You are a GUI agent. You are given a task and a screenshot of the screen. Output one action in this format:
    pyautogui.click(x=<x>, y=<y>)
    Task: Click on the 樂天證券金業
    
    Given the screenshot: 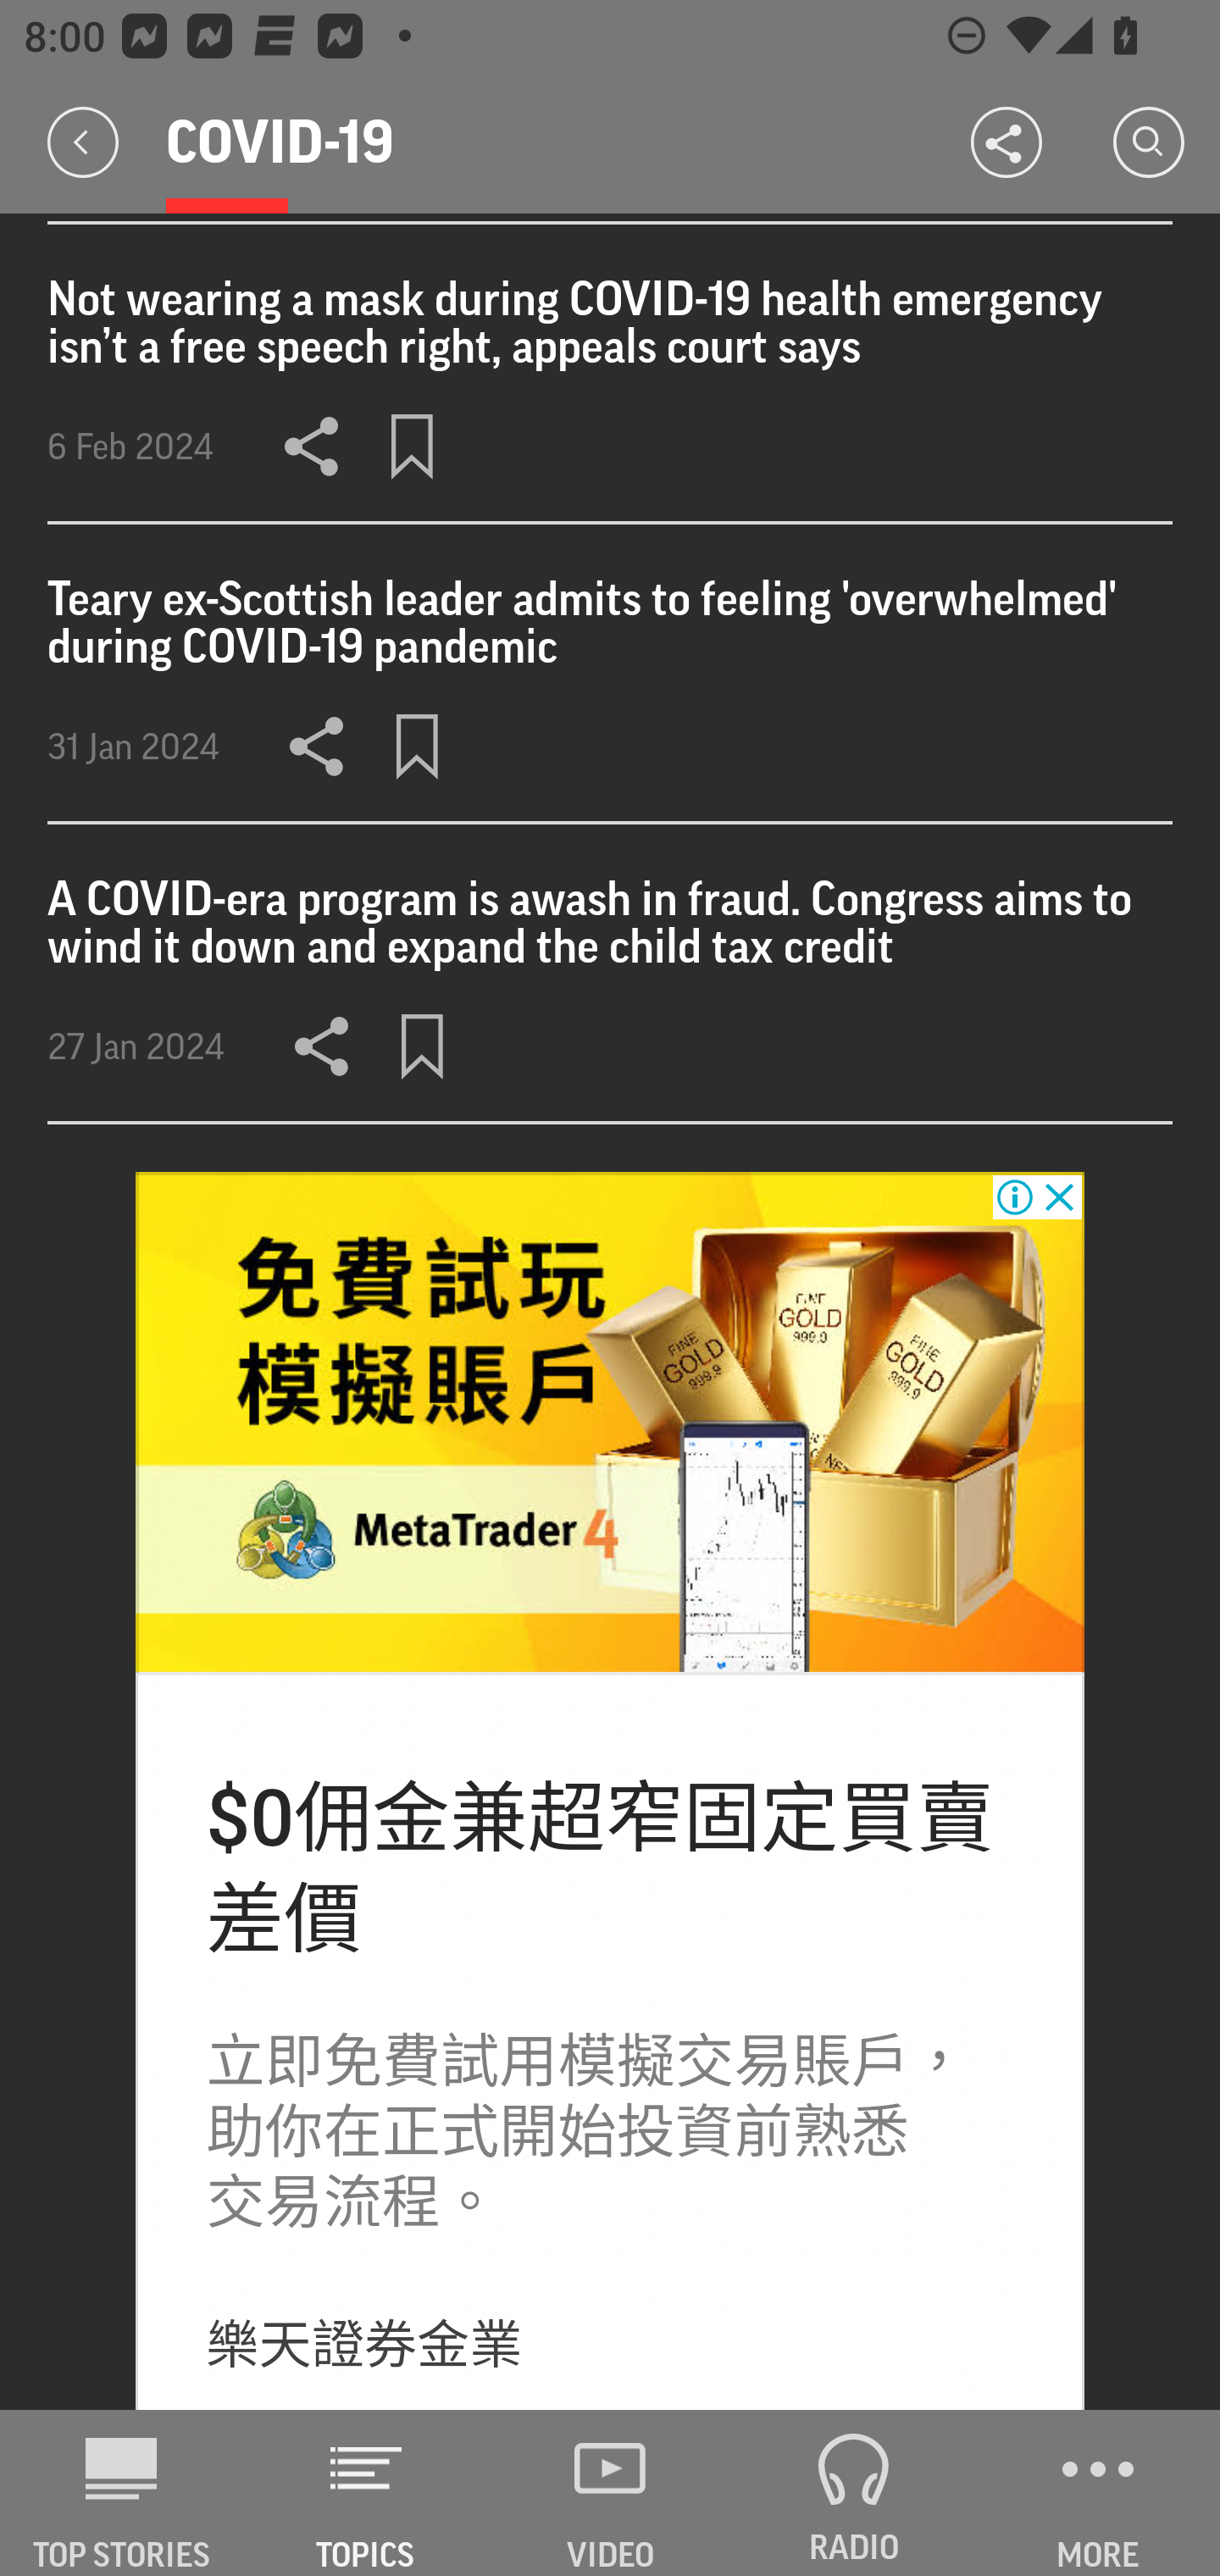 What is the action you would take?
    pyautogui.click(x=363, y=2345)
    